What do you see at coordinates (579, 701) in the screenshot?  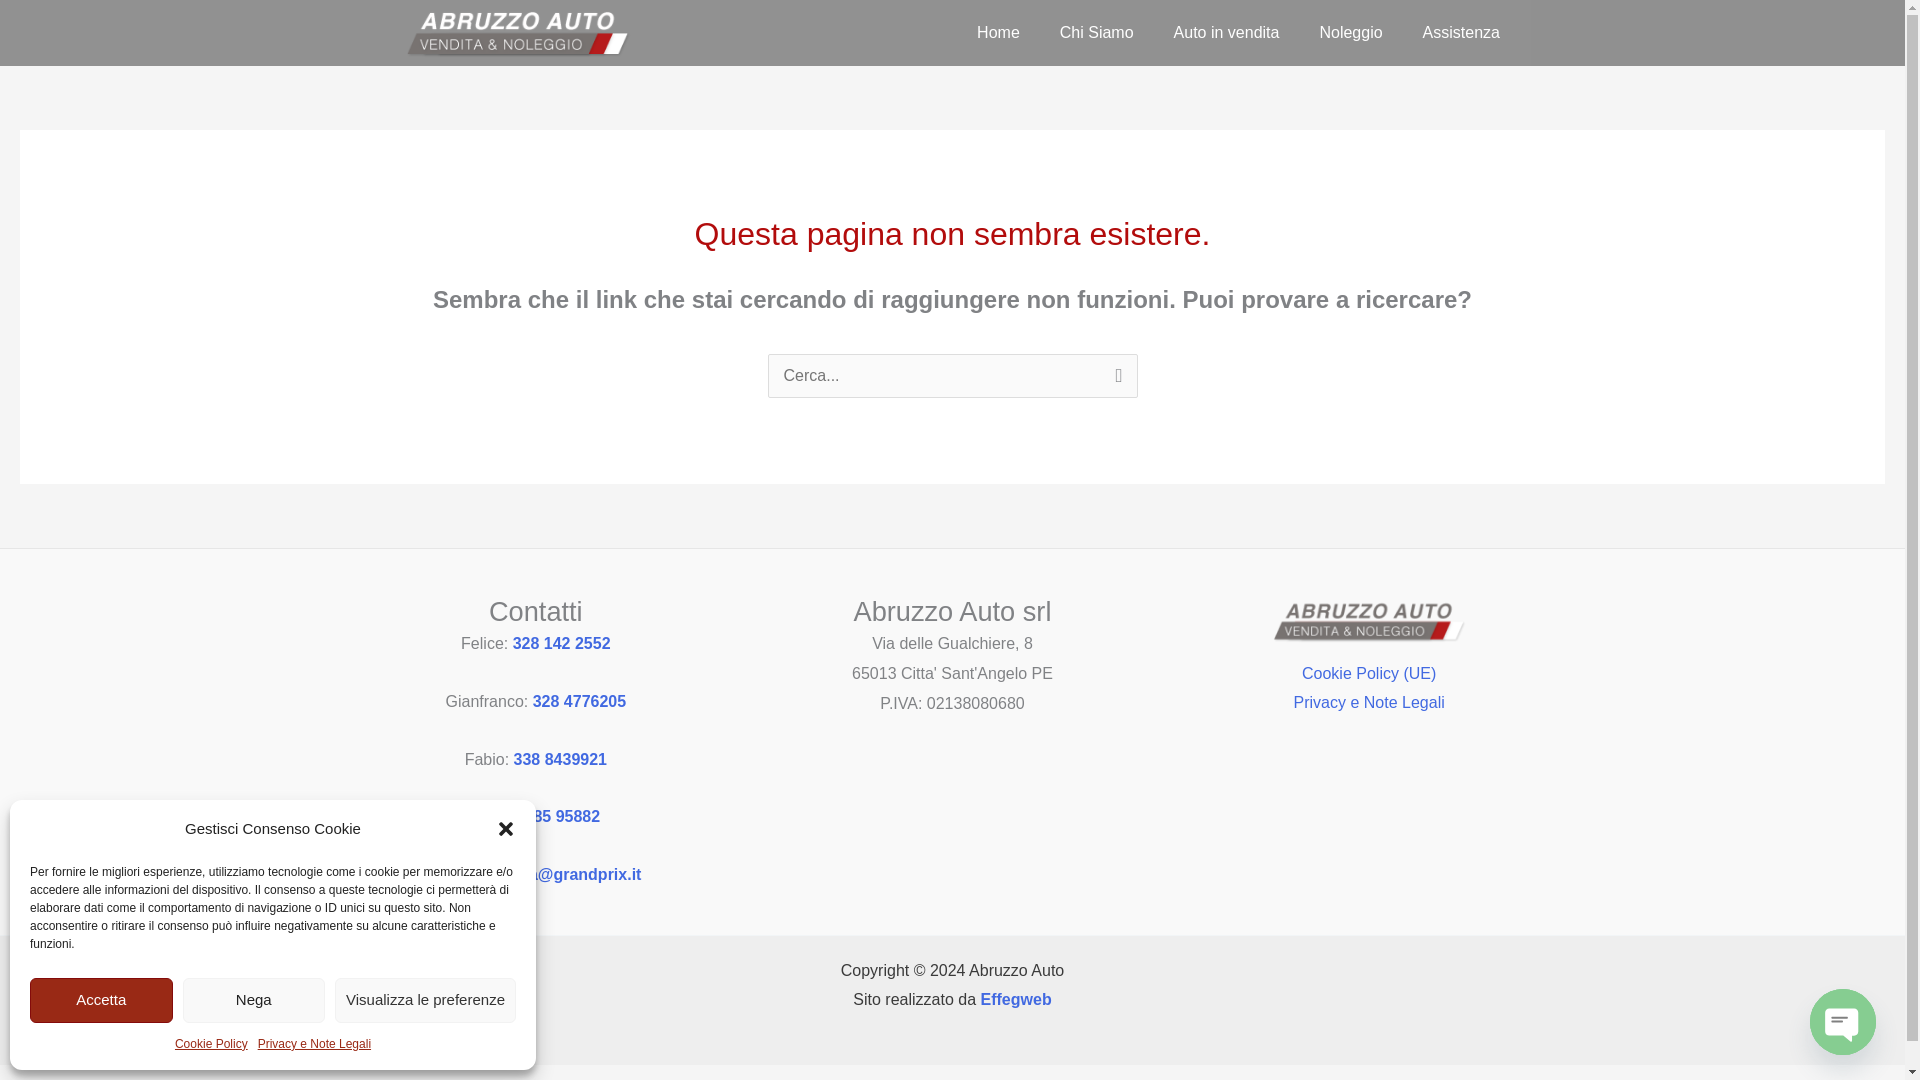 I see `328 4776205` at bounding box center [579, 701].